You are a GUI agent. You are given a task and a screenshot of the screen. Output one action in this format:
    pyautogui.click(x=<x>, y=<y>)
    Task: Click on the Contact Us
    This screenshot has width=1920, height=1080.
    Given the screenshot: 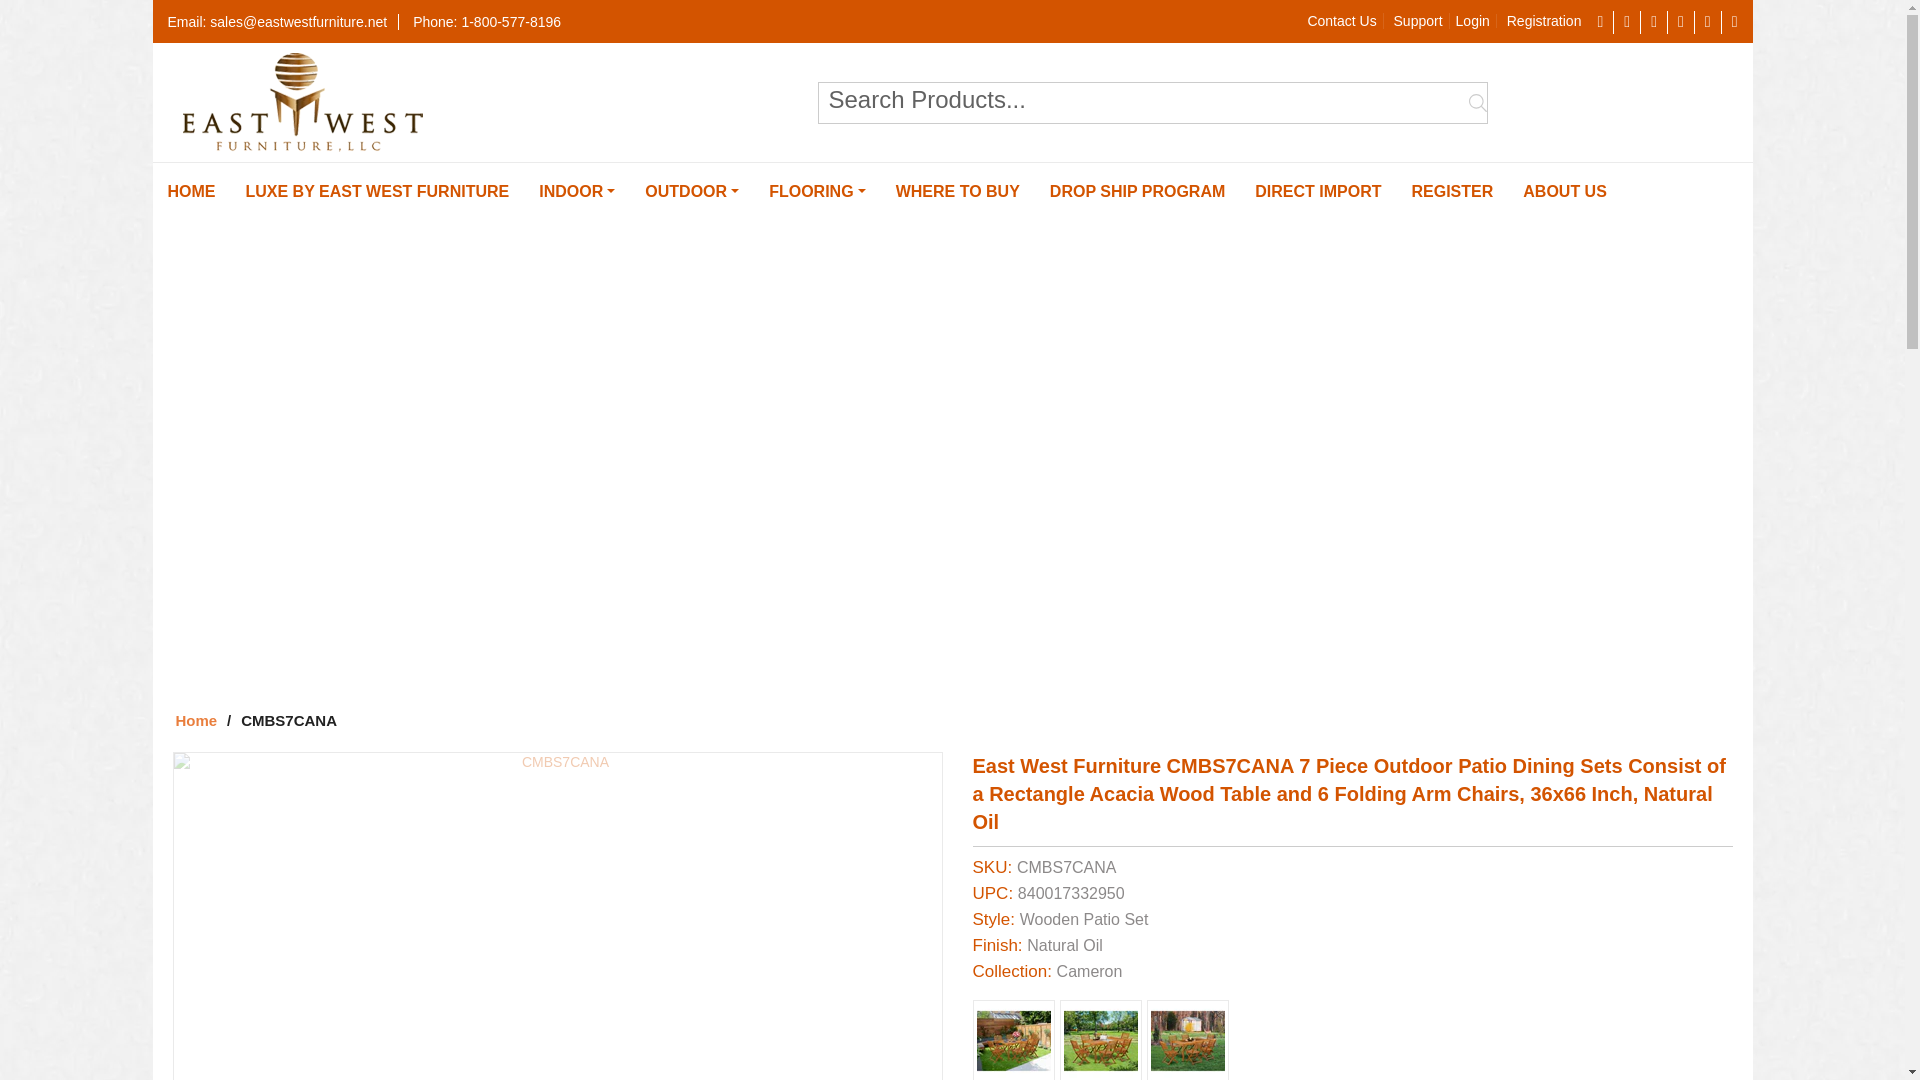 What is the action you would take?
    pyautogui.click(x=1342, y=20)
    